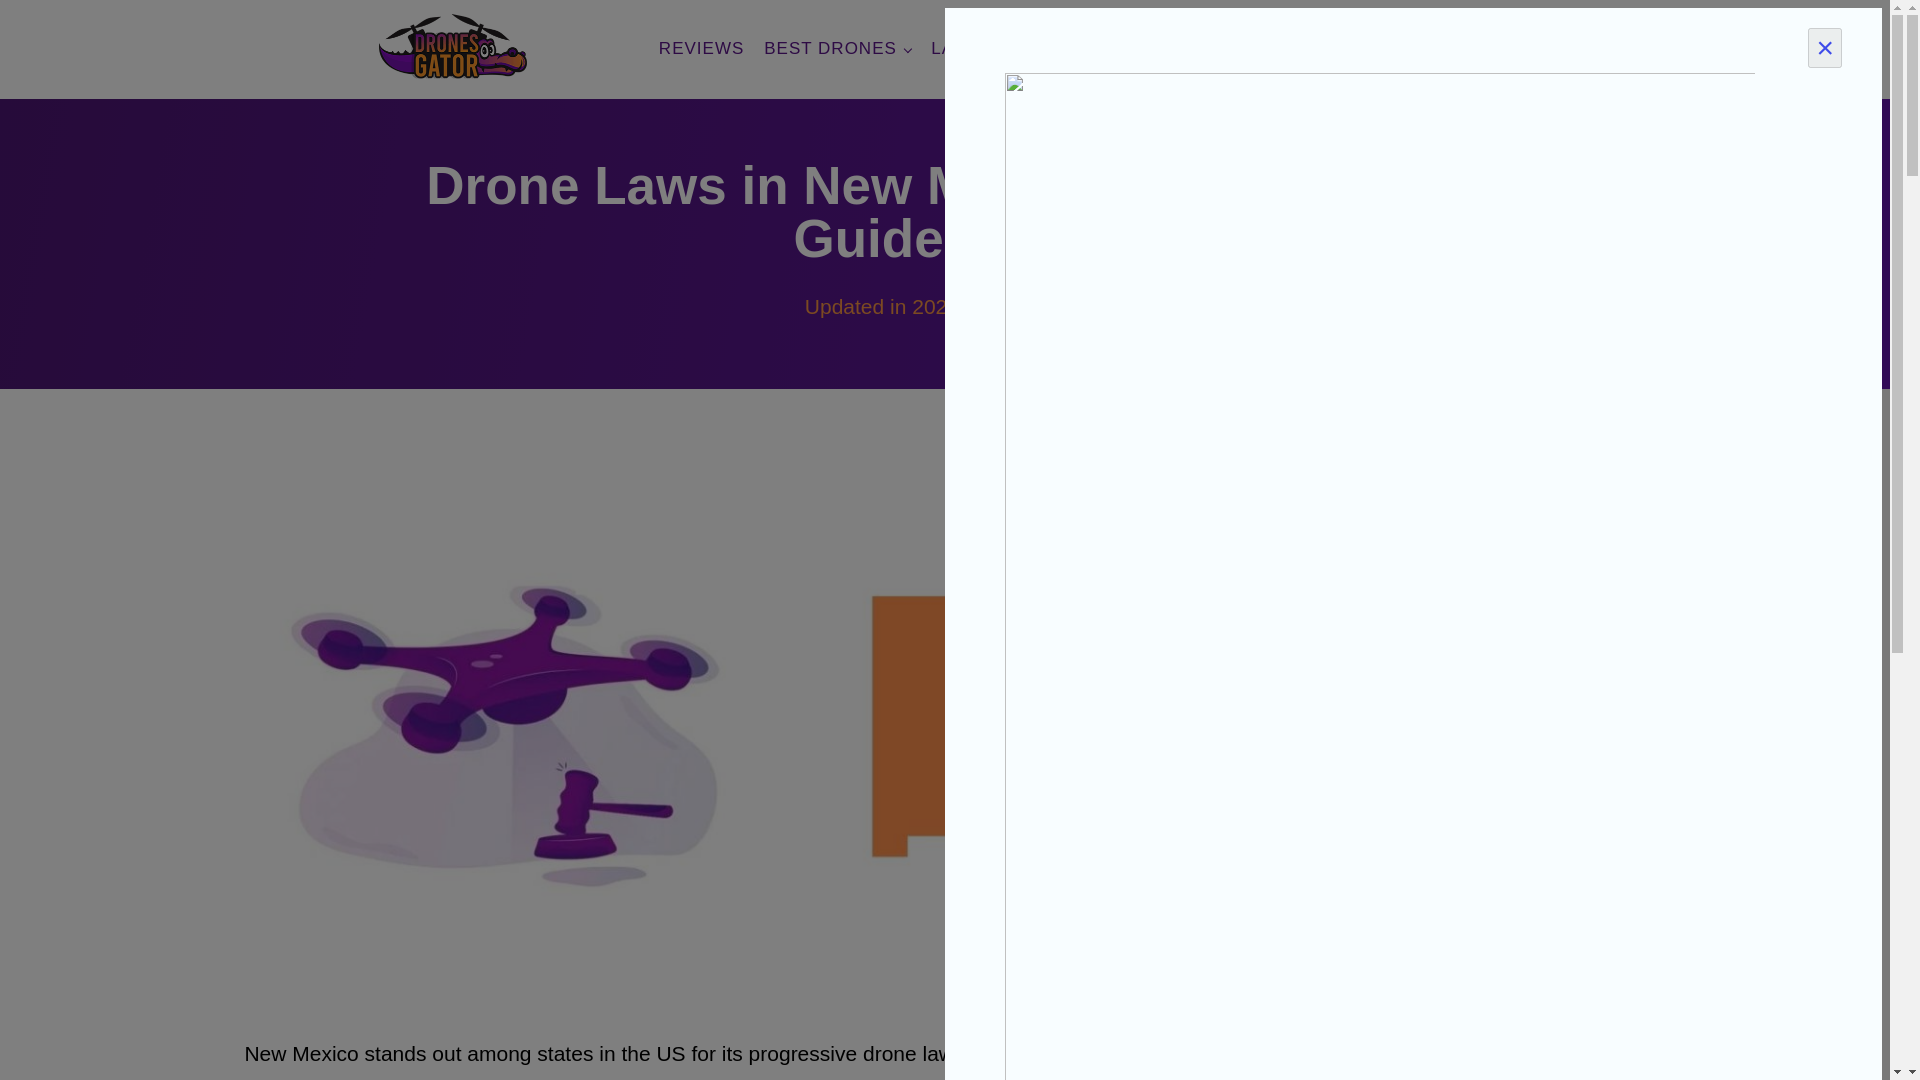 The width and height of the screenshot is (1920, 1080). What do you see at coordinates (701, 48) in the screenshot?
I see `REVIEWS` at bounding box center [701, 48].